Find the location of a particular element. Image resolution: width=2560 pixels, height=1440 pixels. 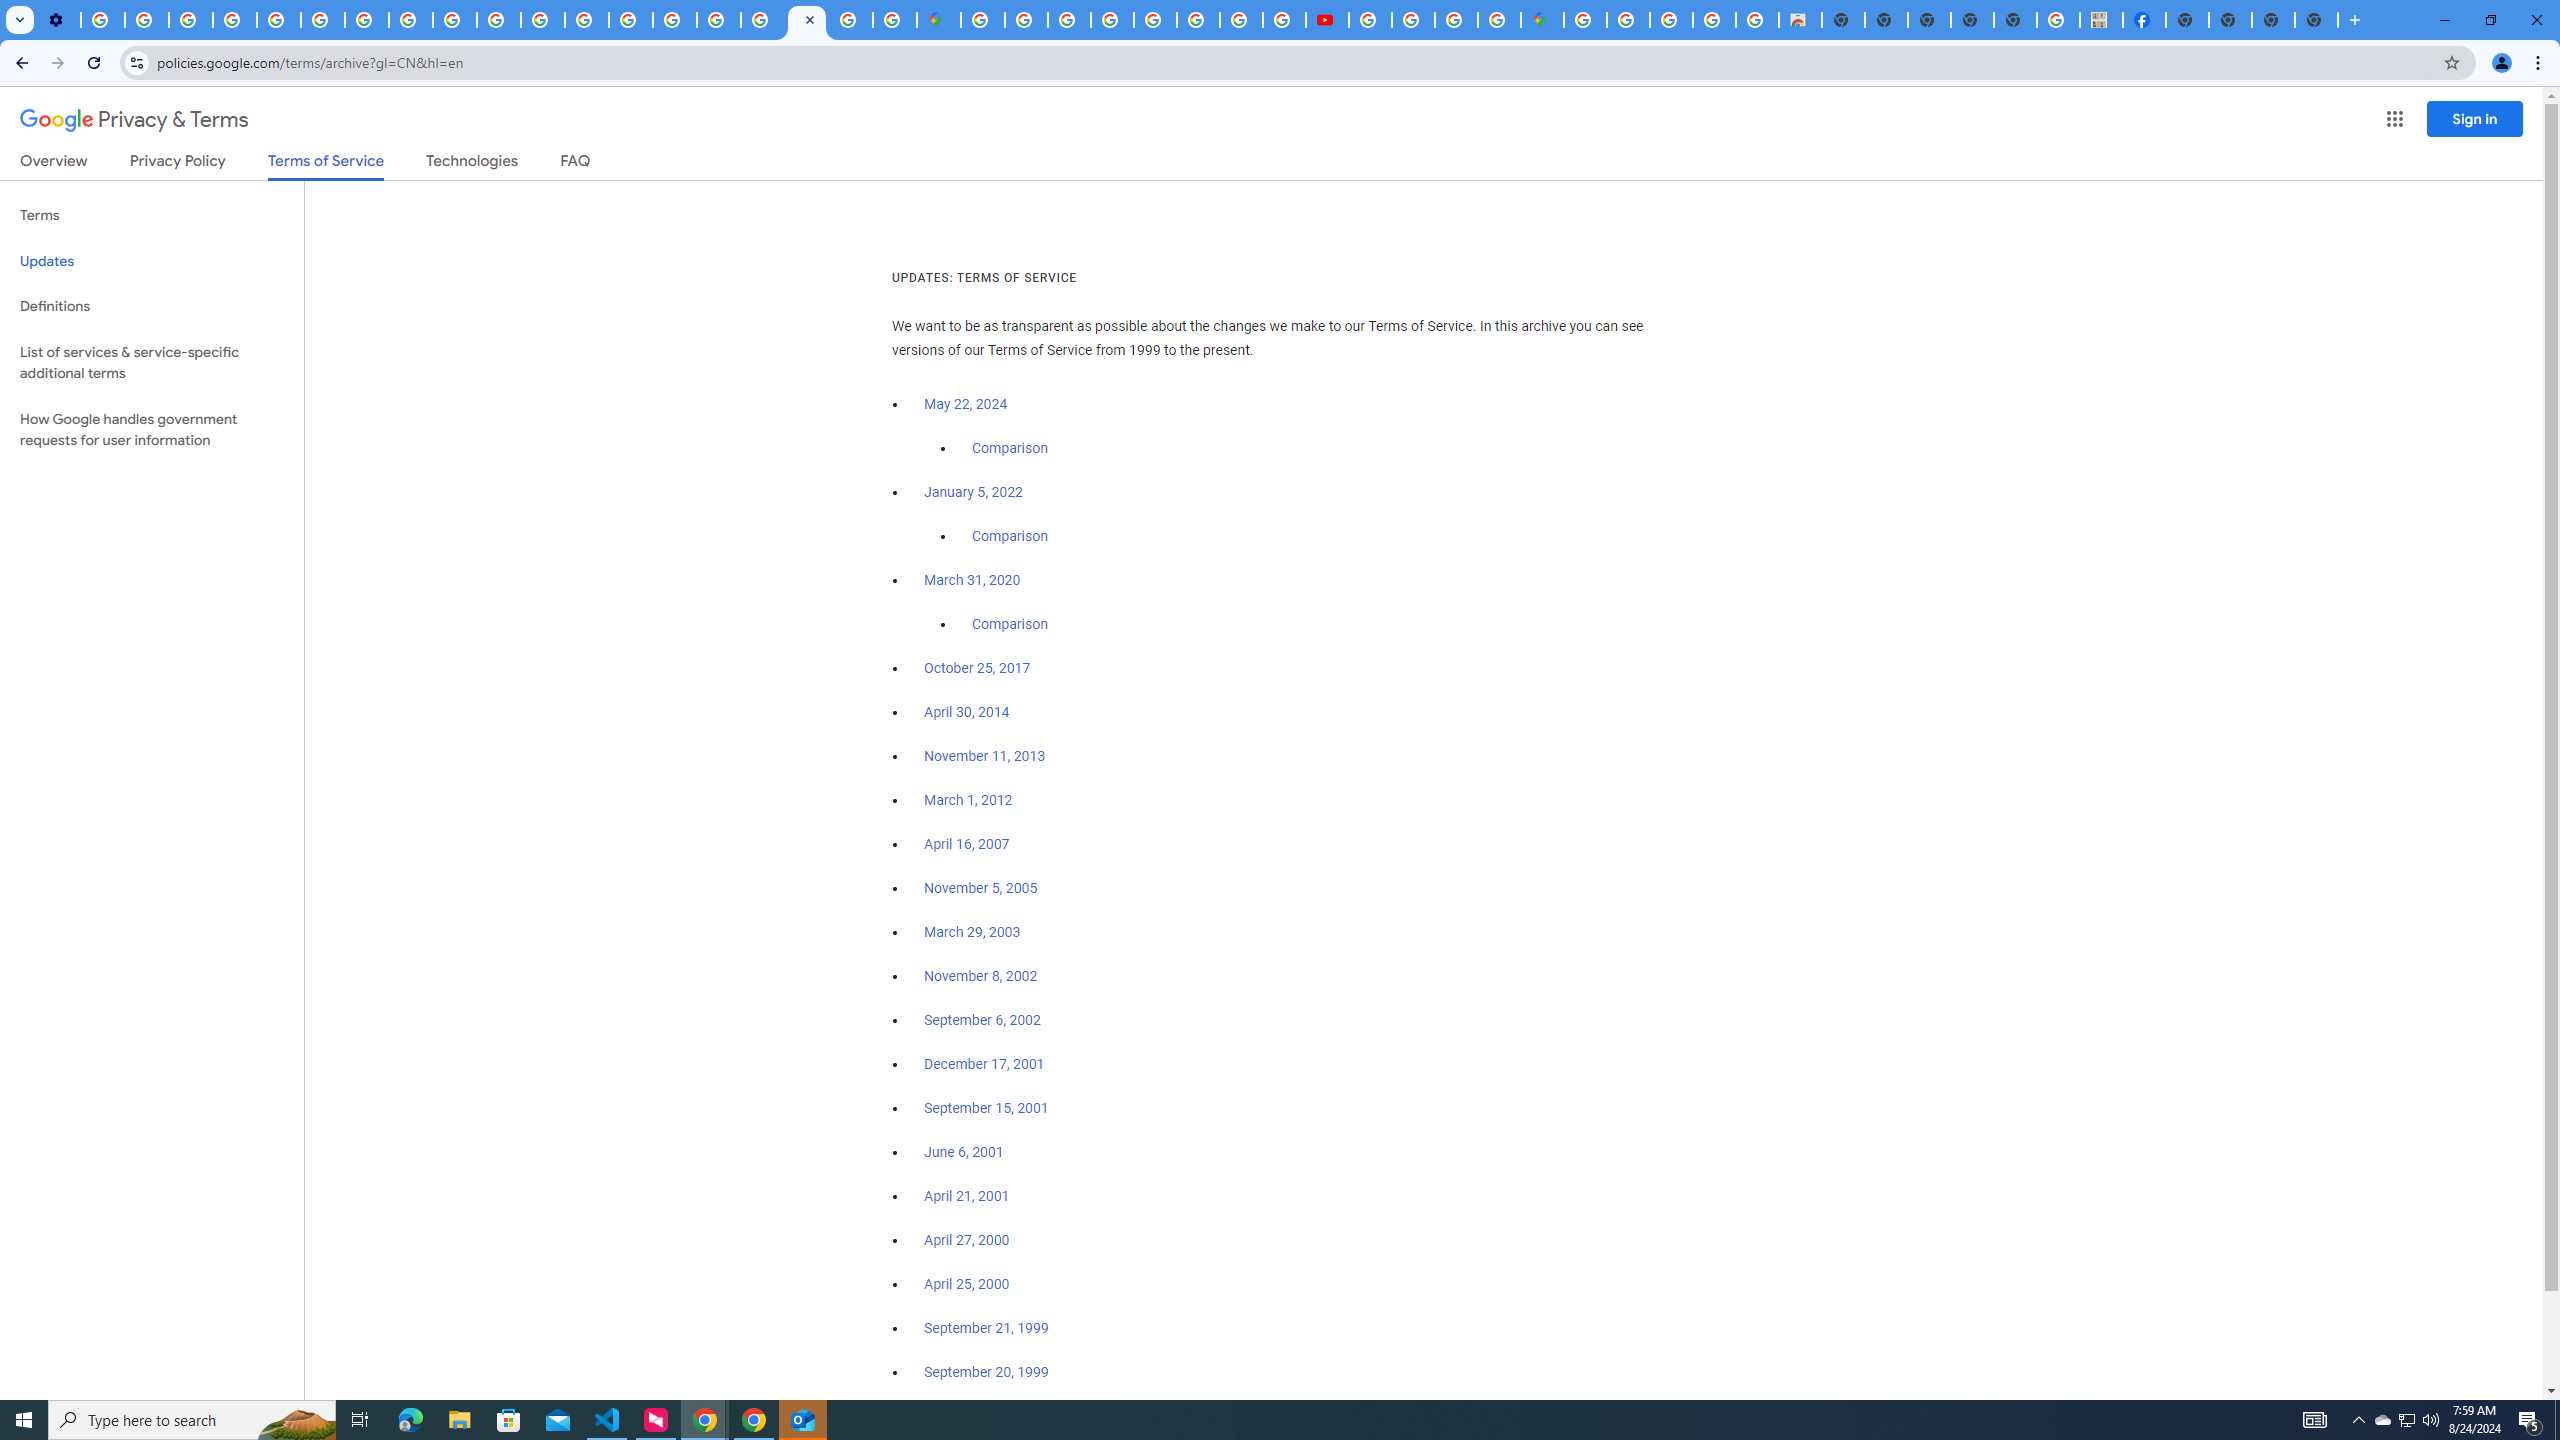

April 16, 2007 is located at coordinates (968, 844).